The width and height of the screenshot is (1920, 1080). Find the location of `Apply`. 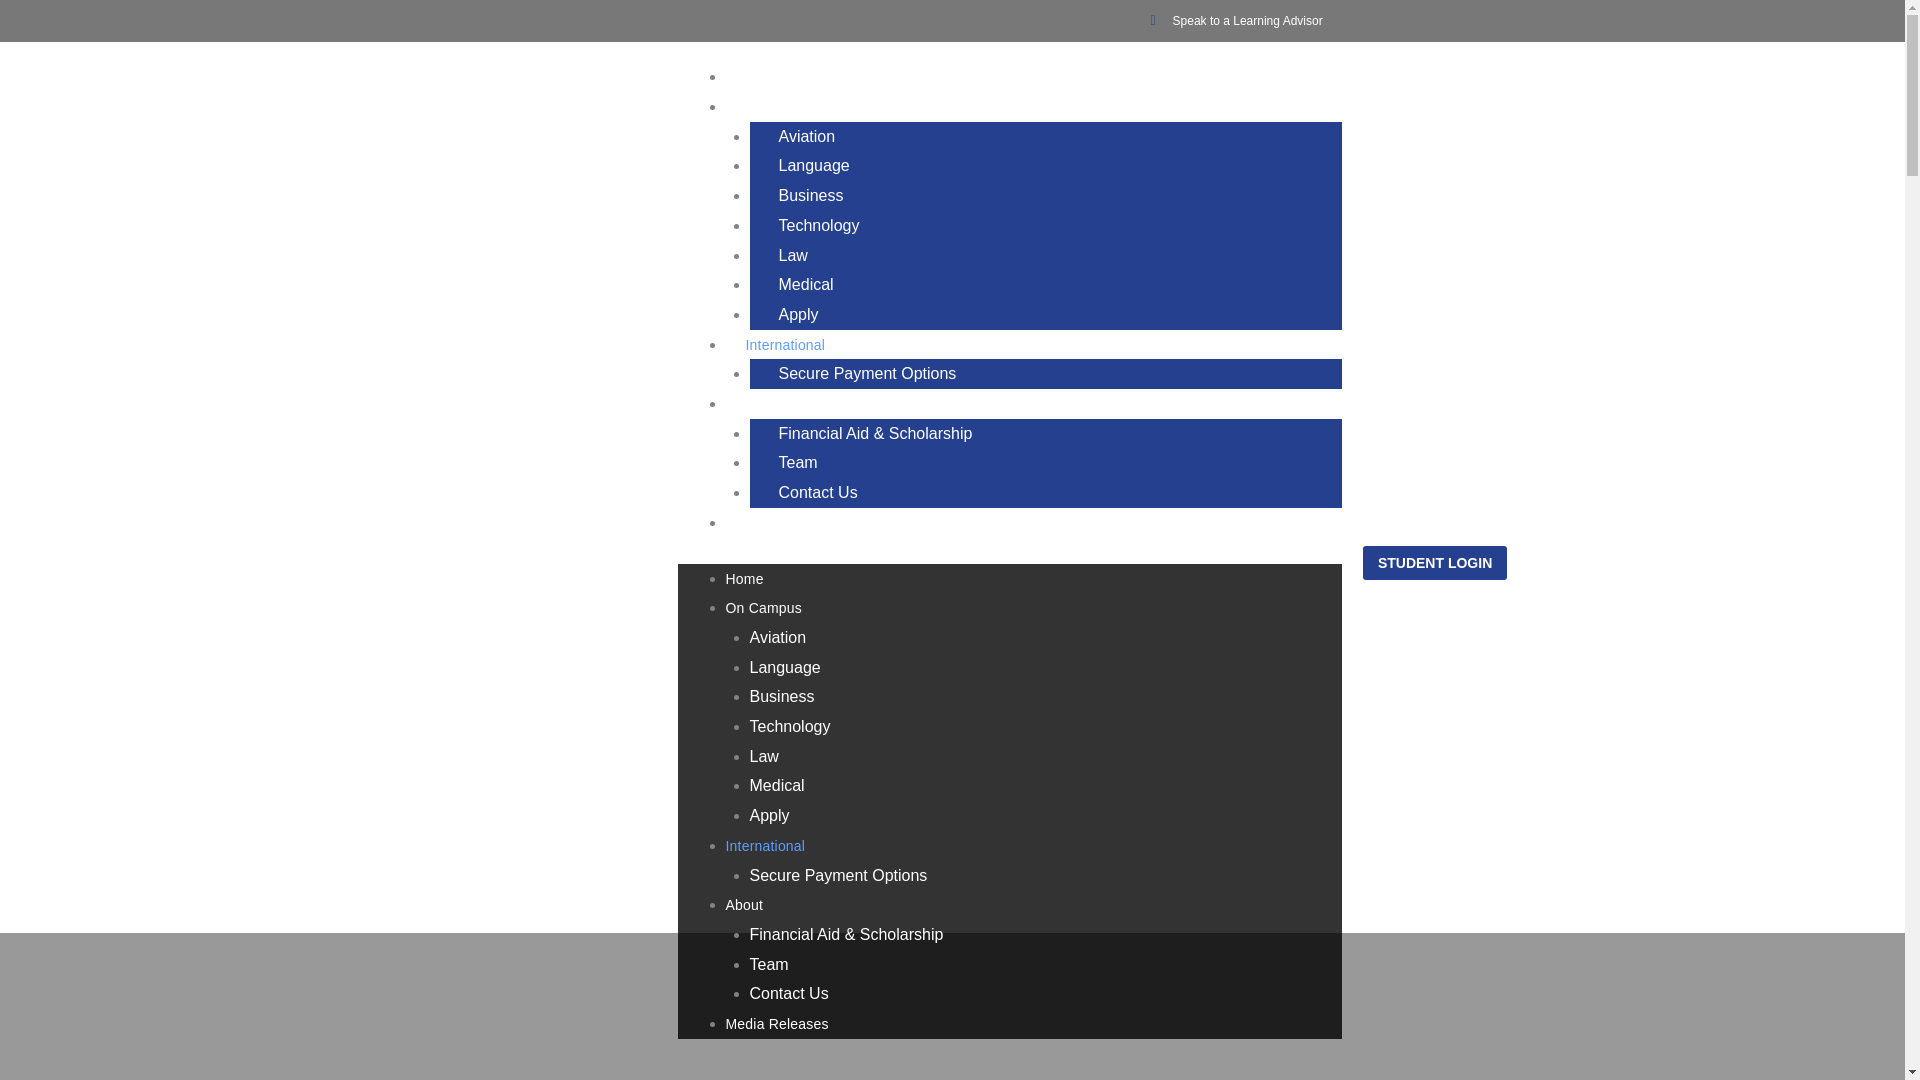

Apply is located at coordinates (799, 314).